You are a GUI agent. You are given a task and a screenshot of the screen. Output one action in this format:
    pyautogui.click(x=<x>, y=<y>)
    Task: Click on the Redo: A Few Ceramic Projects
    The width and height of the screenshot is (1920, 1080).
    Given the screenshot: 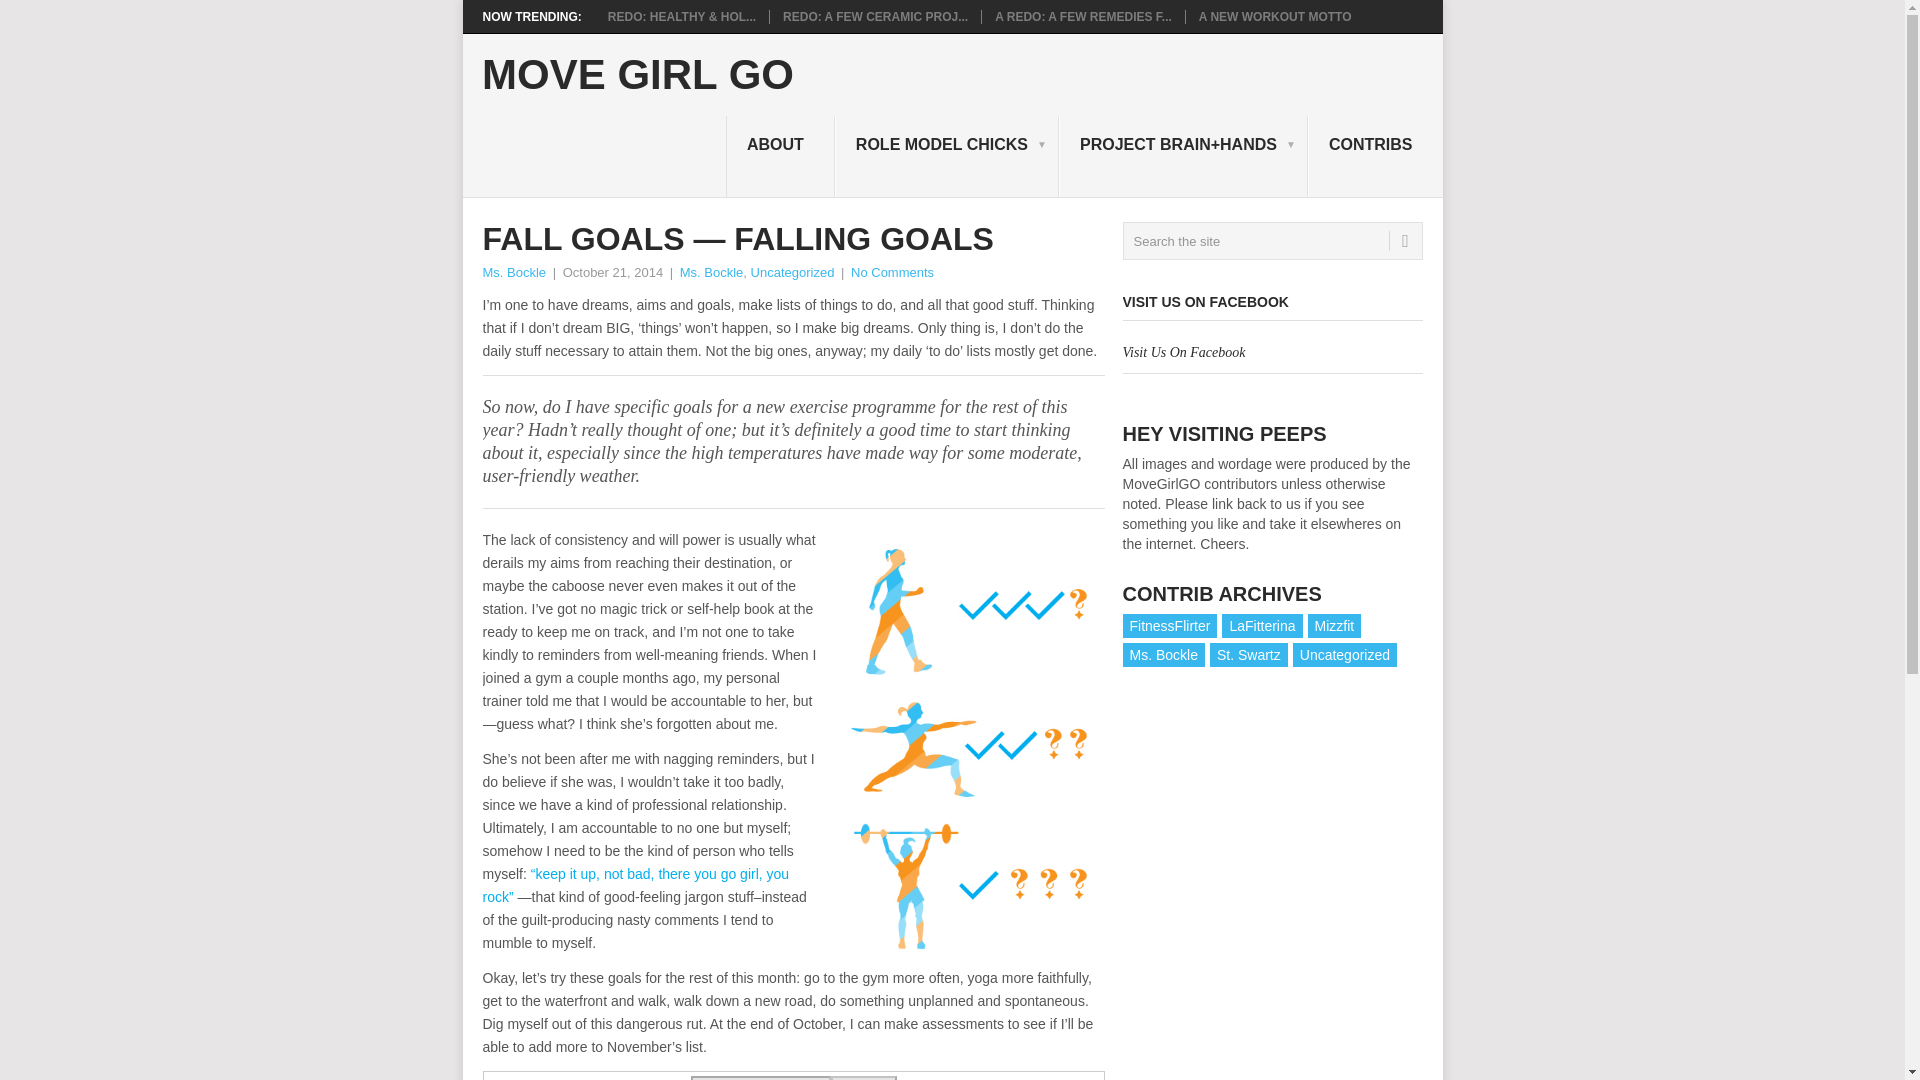 What is the action you would take?
    pyautogui.click(x=875, y=16)
    